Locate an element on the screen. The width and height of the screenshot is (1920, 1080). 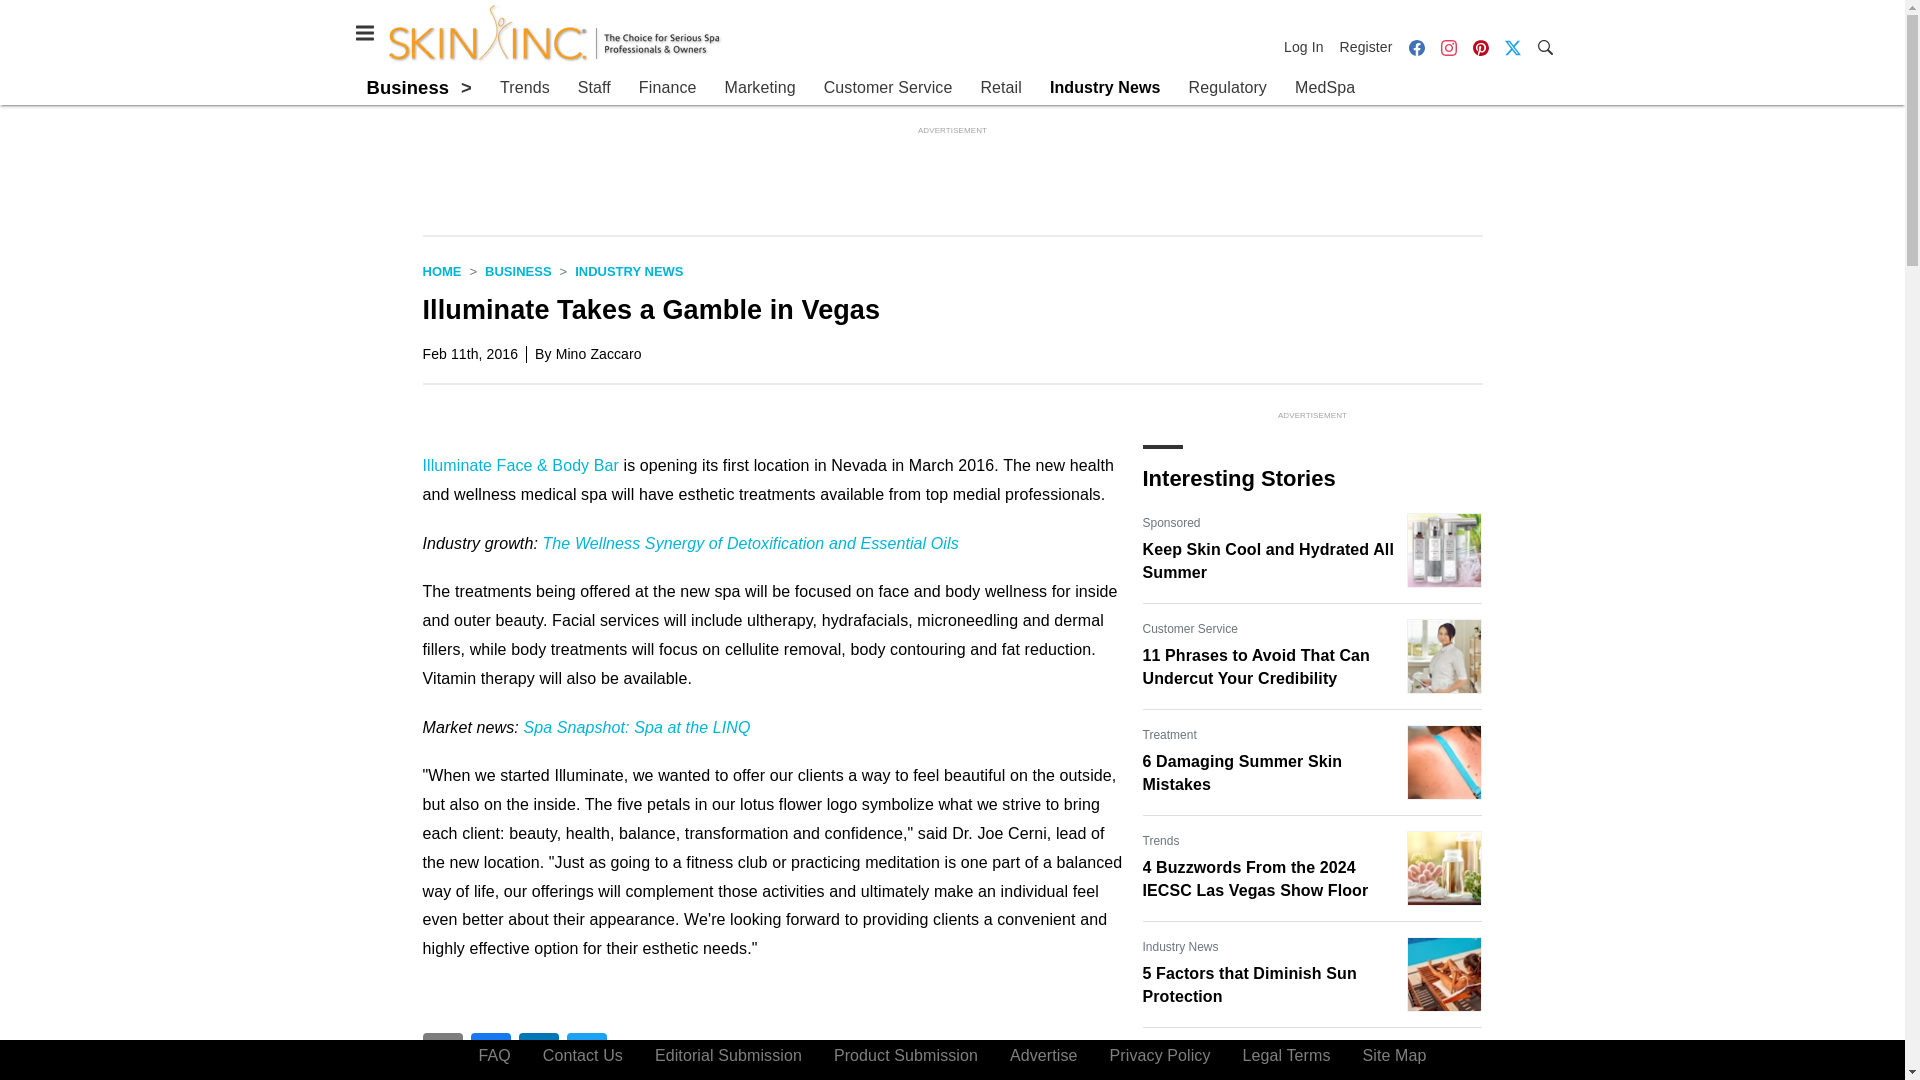
Staff is located at coordinates (594, 88).